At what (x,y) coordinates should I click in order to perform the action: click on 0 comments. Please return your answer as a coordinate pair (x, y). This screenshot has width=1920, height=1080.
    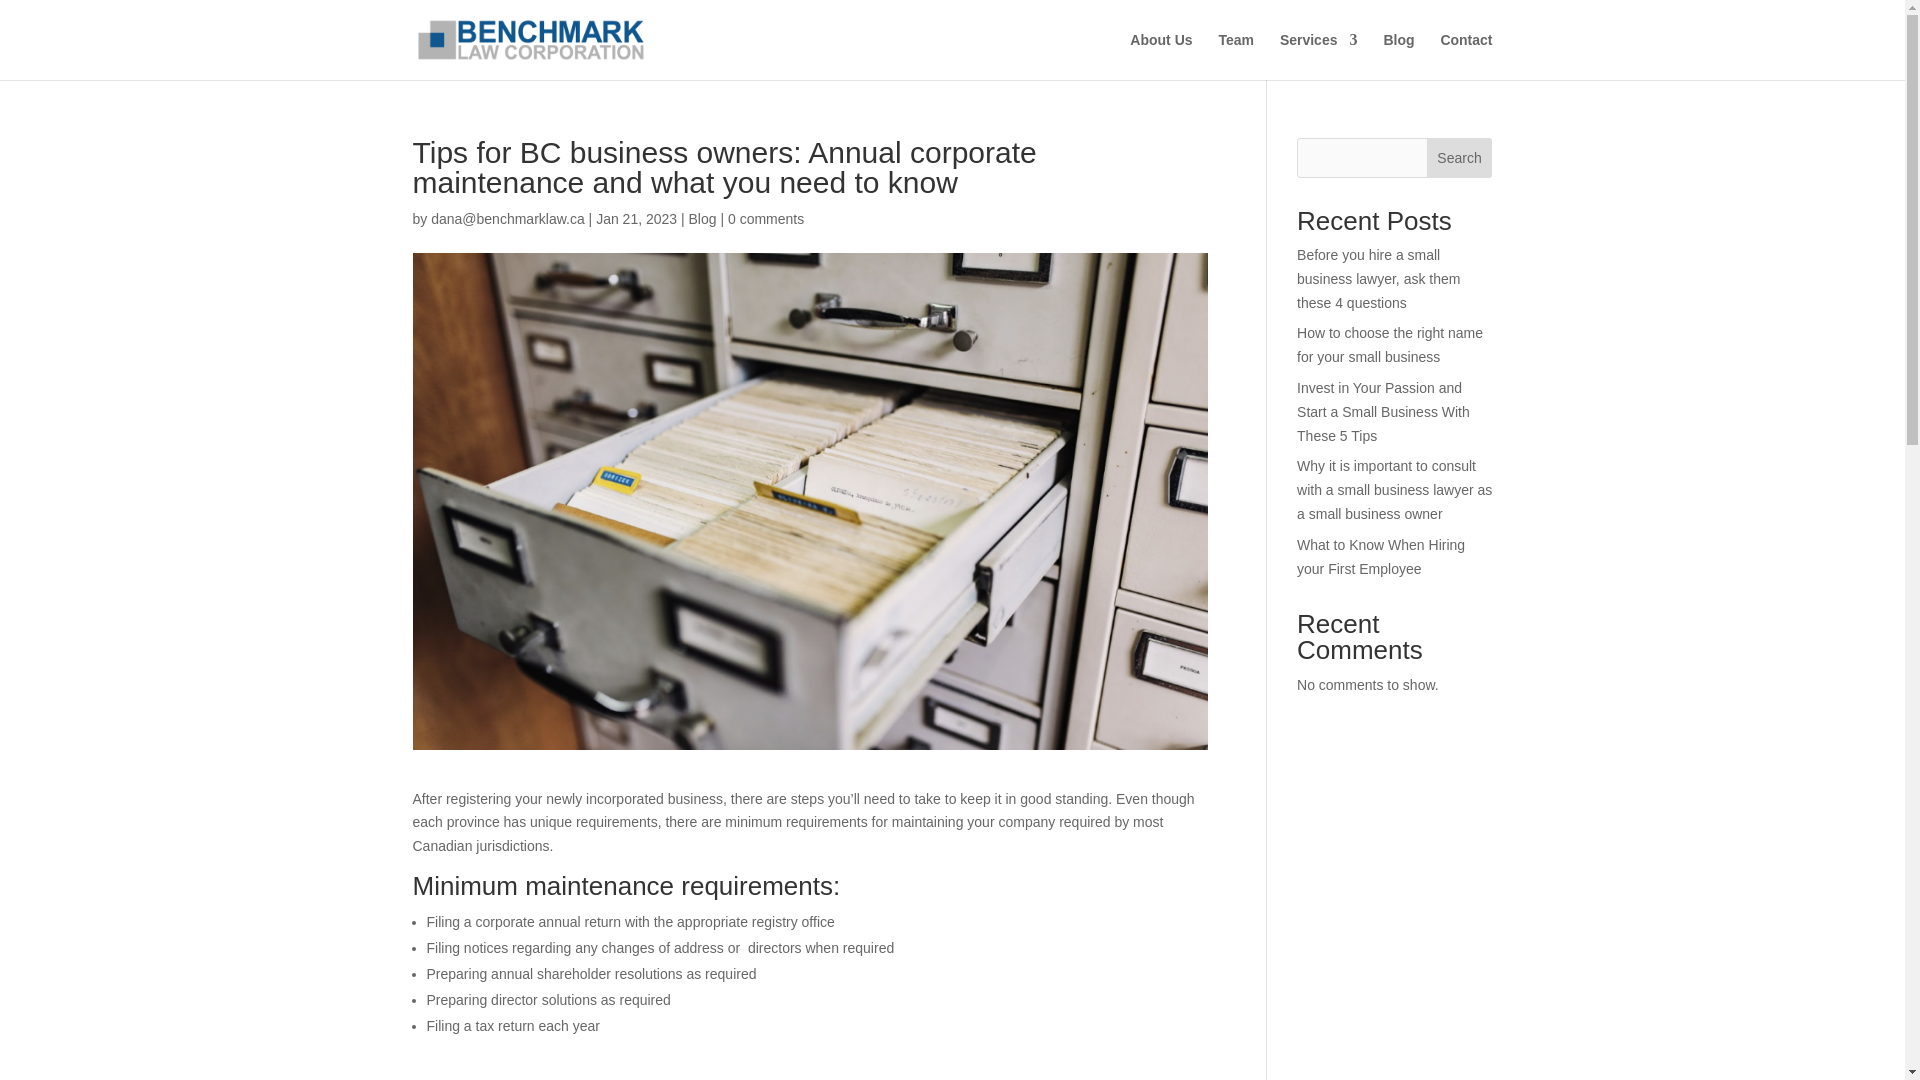
    Looking at the image, I should click on (766, 218).